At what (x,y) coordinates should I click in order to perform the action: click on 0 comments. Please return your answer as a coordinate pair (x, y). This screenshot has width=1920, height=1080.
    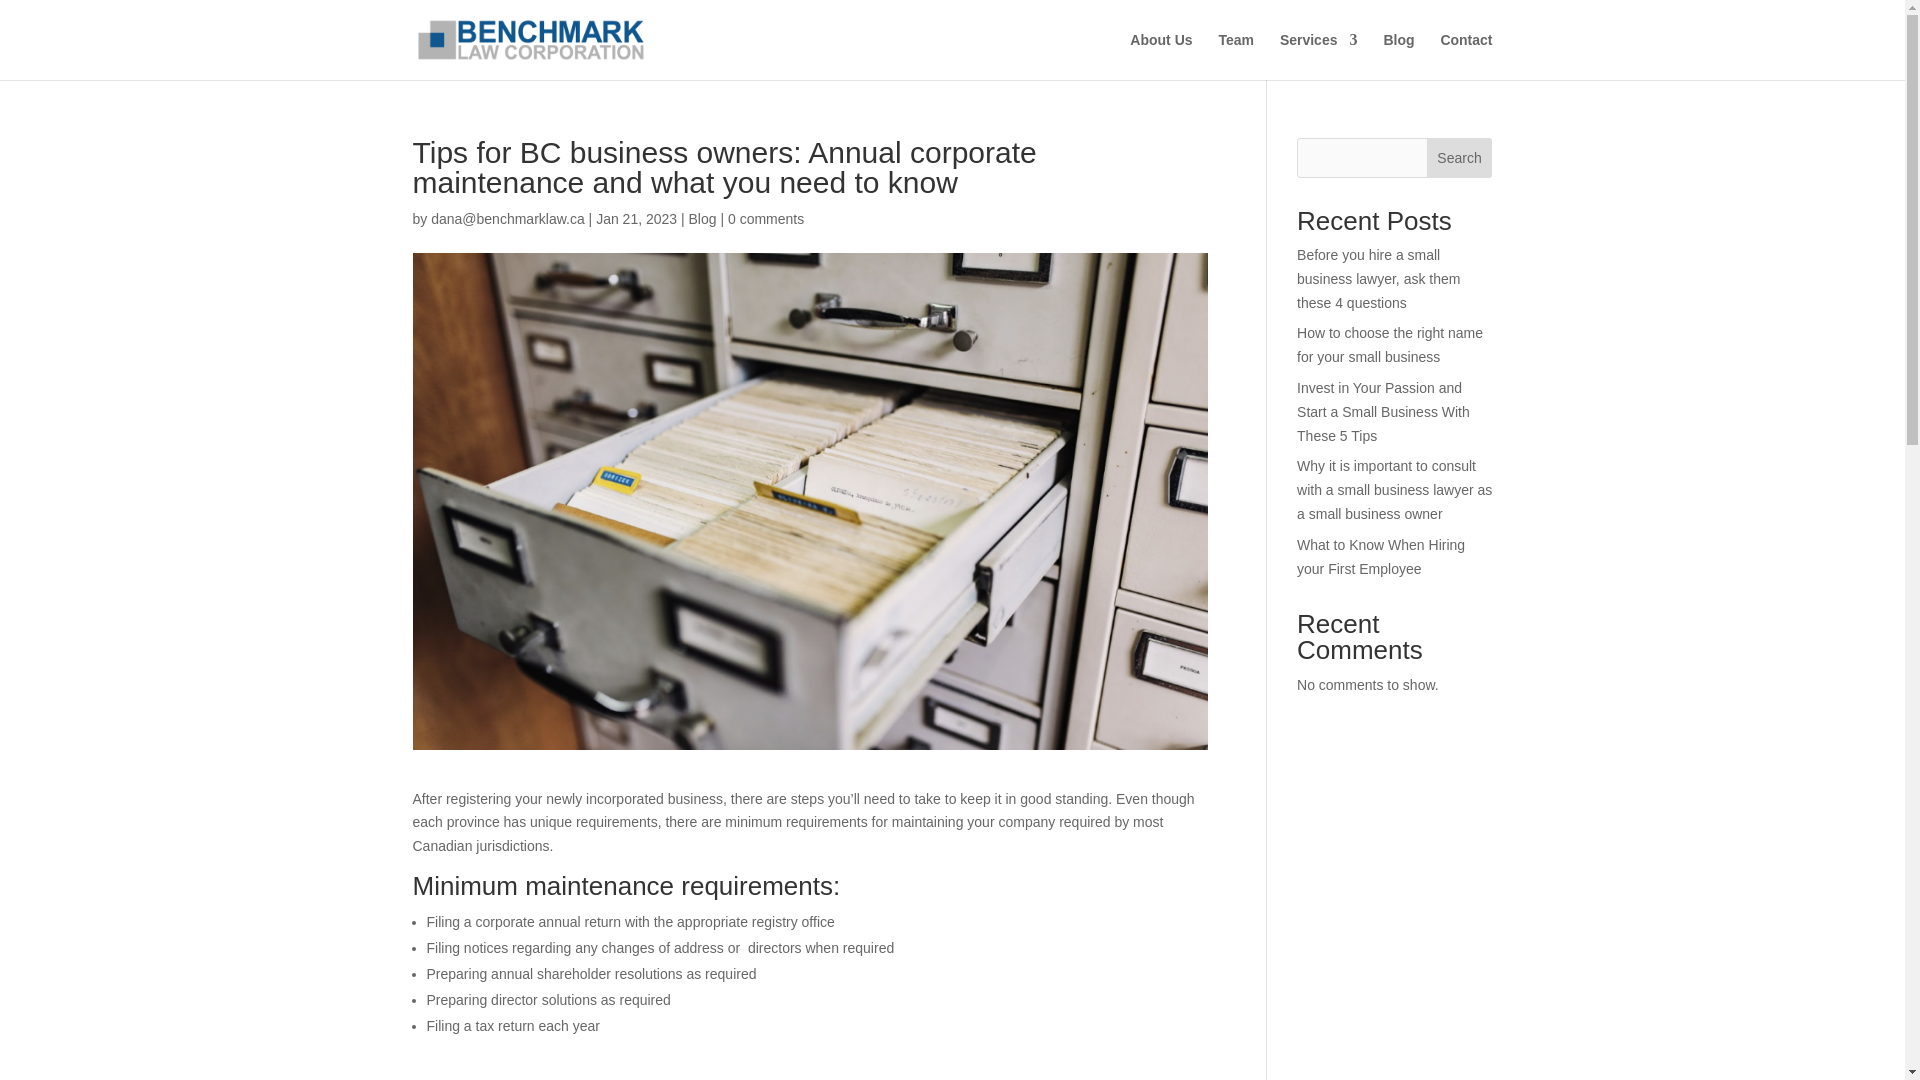
    Looking at the image, I should click on (766, 218).